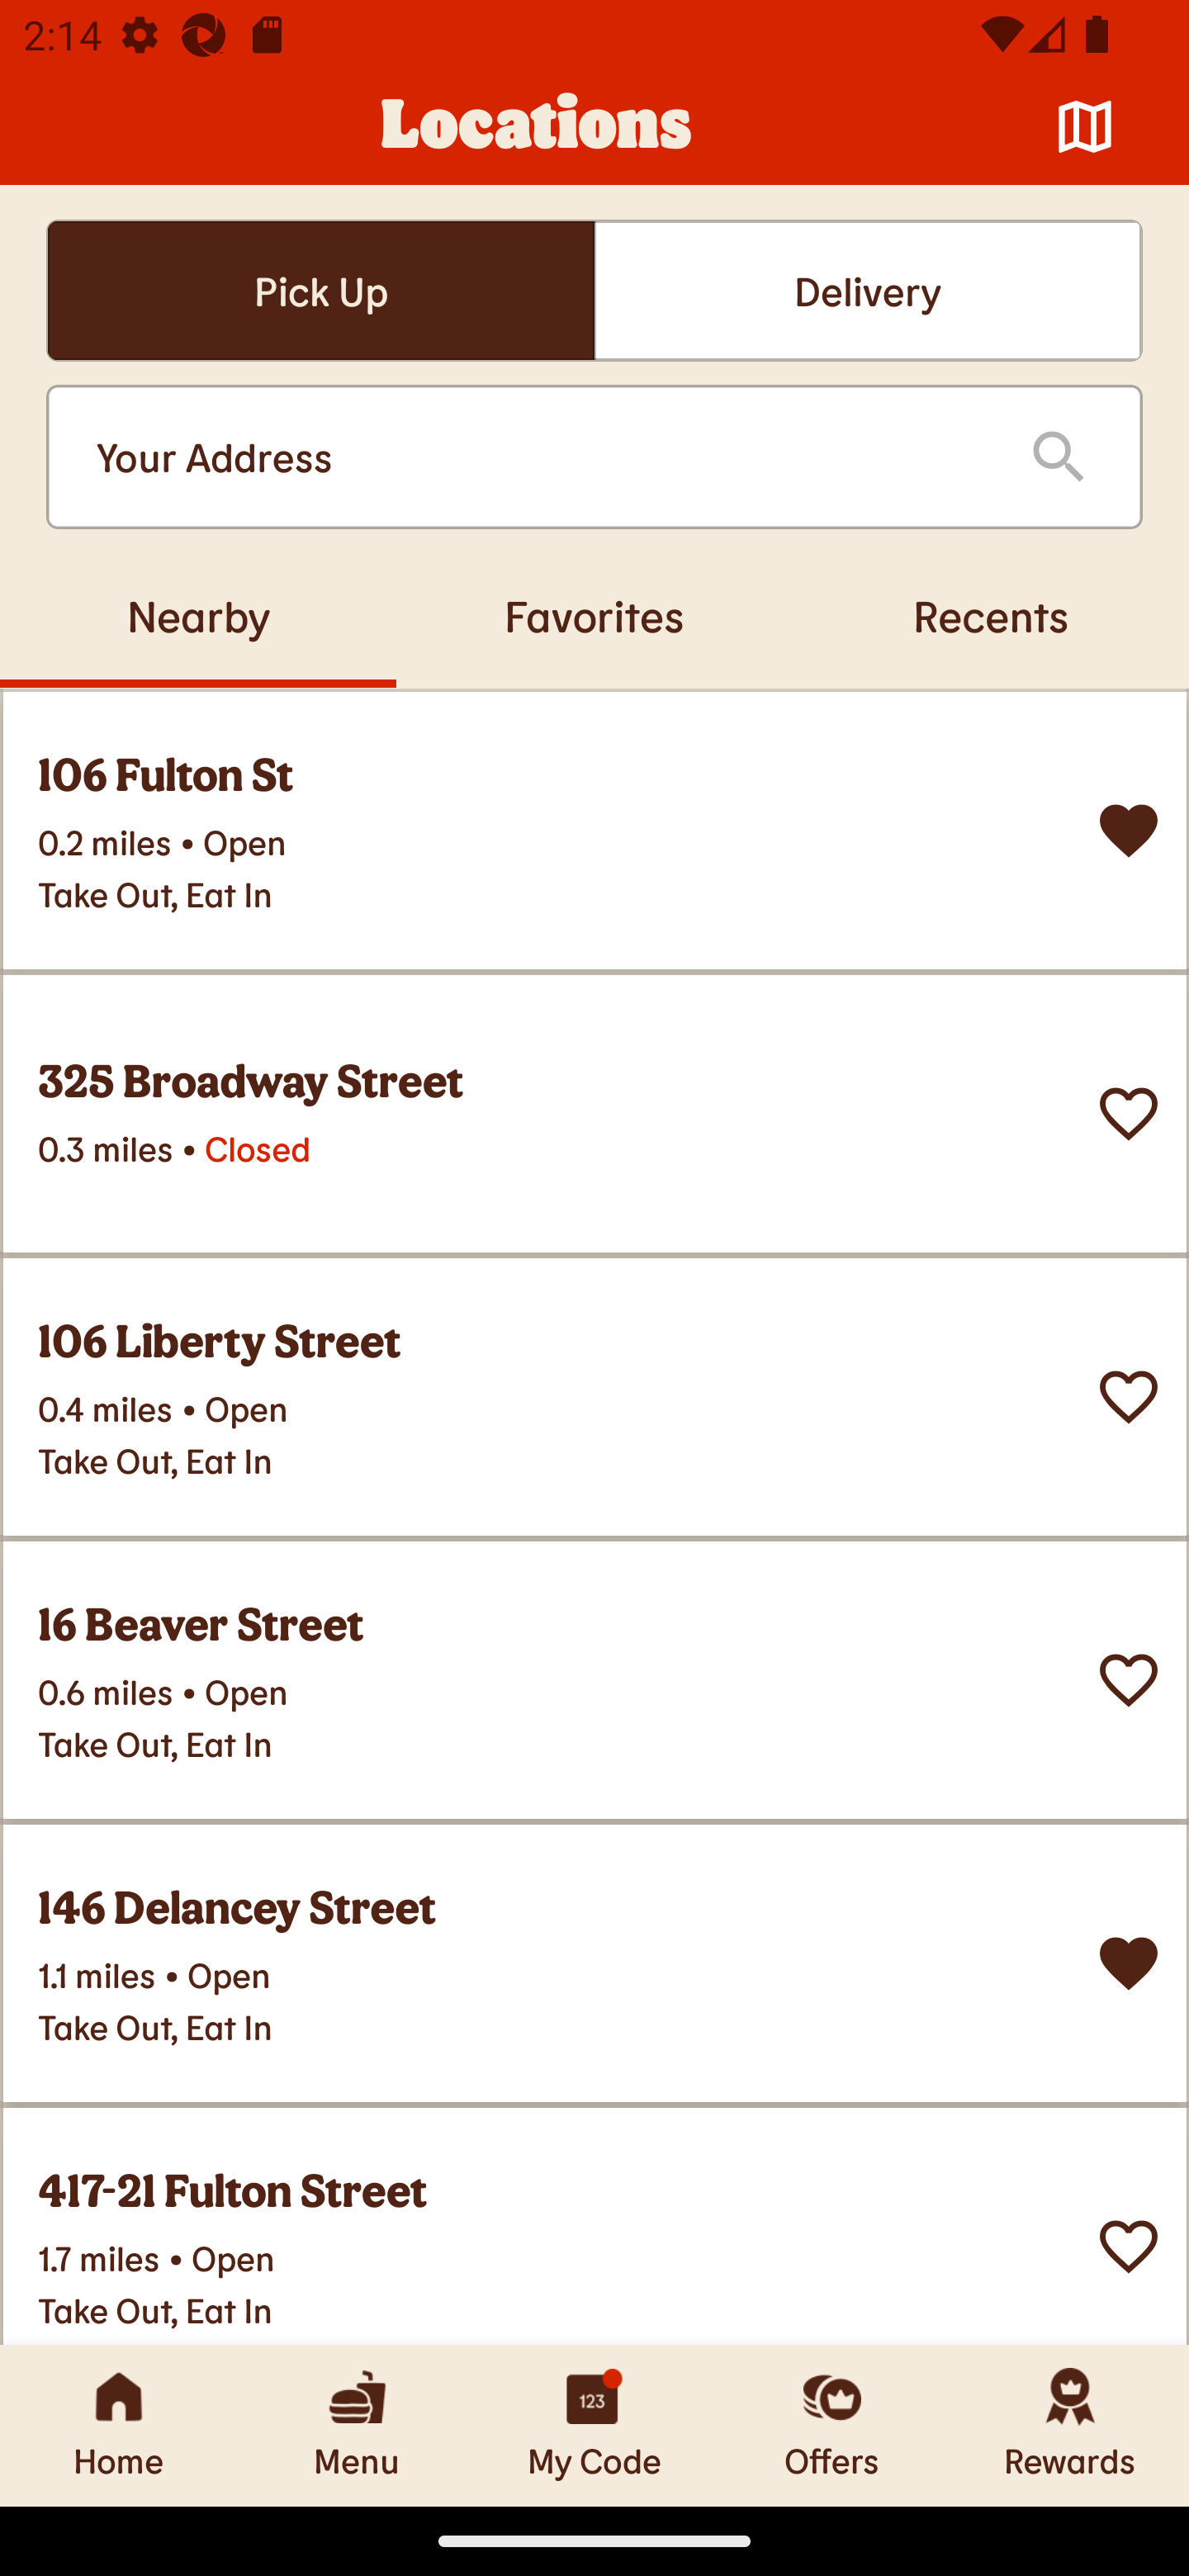 The image size is (1189, 2576). I want to click on Nearby, so click(198, 615).